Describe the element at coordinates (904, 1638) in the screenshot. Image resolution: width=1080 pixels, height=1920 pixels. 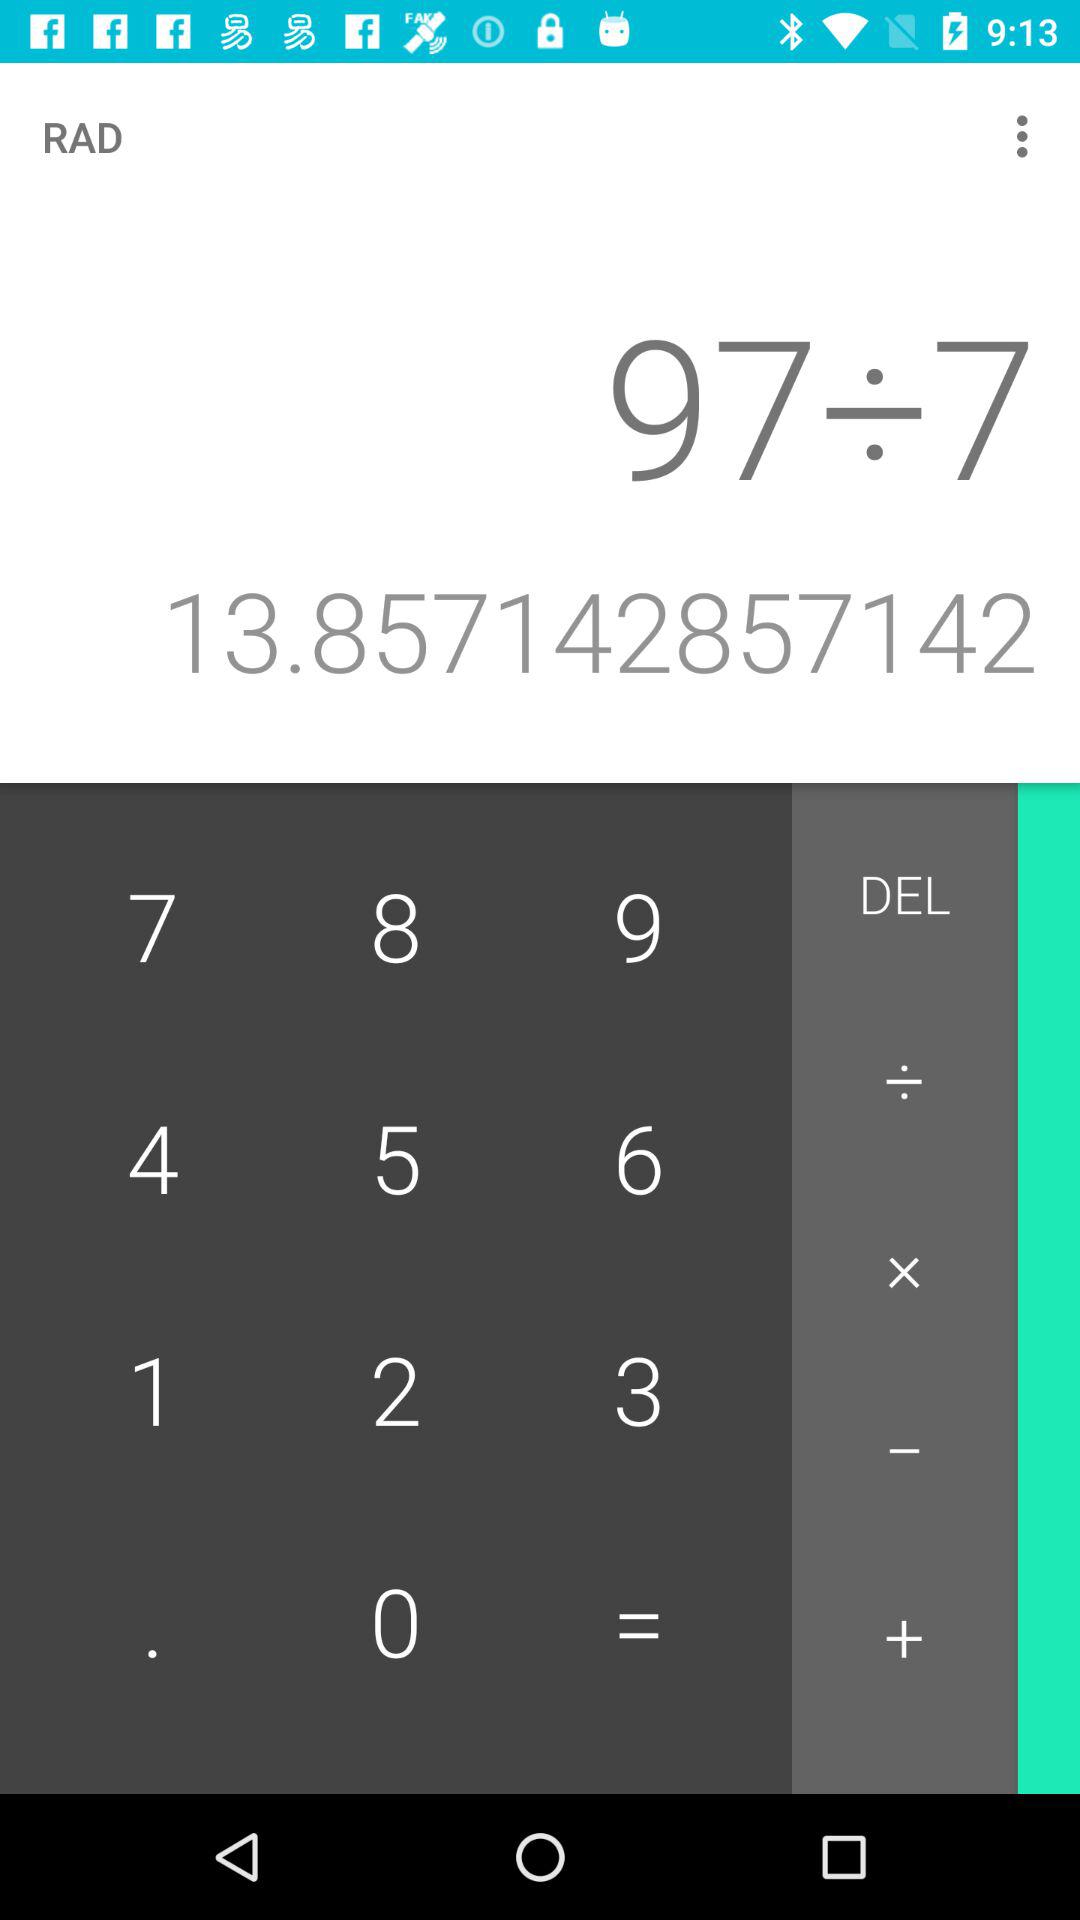
I see `jump until + icon` at that location.